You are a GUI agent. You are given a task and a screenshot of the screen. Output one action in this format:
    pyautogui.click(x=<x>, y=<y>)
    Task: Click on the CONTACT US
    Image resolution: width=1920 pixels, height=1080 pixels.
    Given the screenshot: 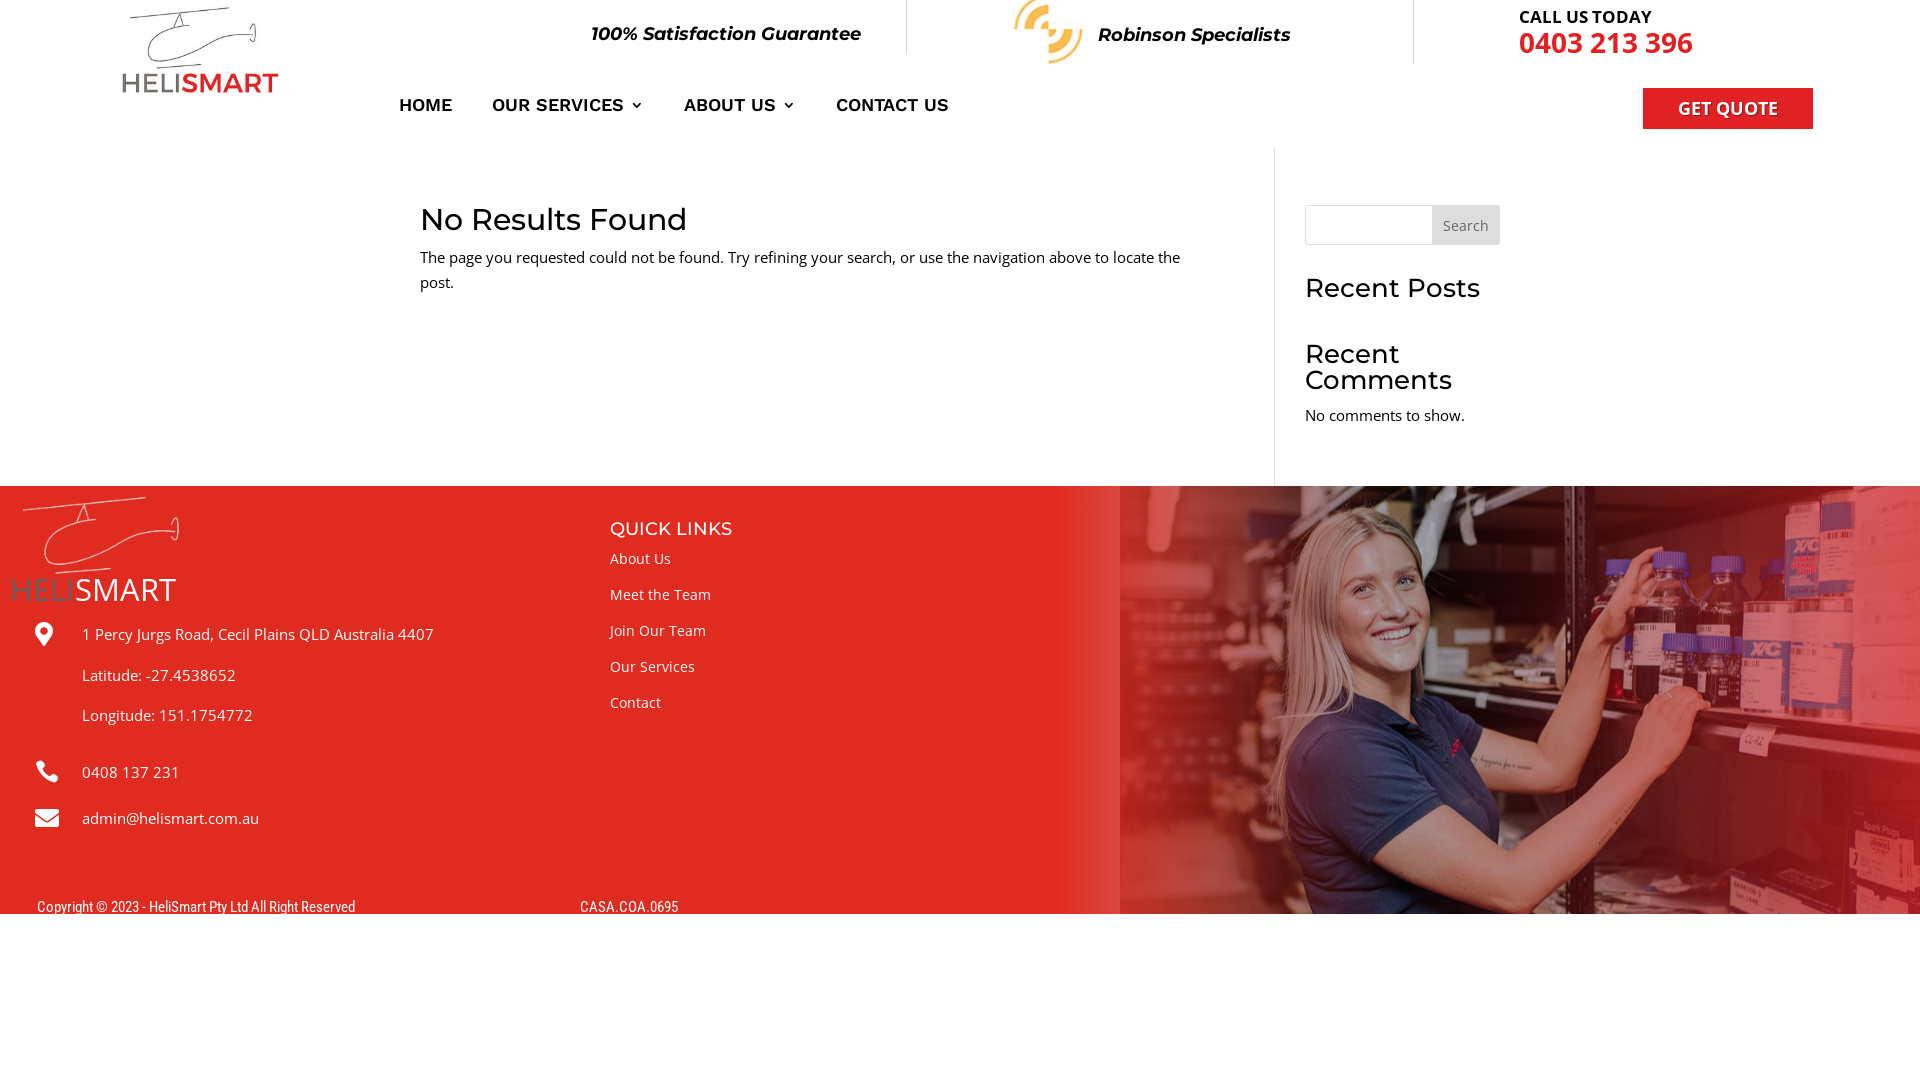 What is the action you would take?
    pyautogui.click(x=1780, y=44)
    